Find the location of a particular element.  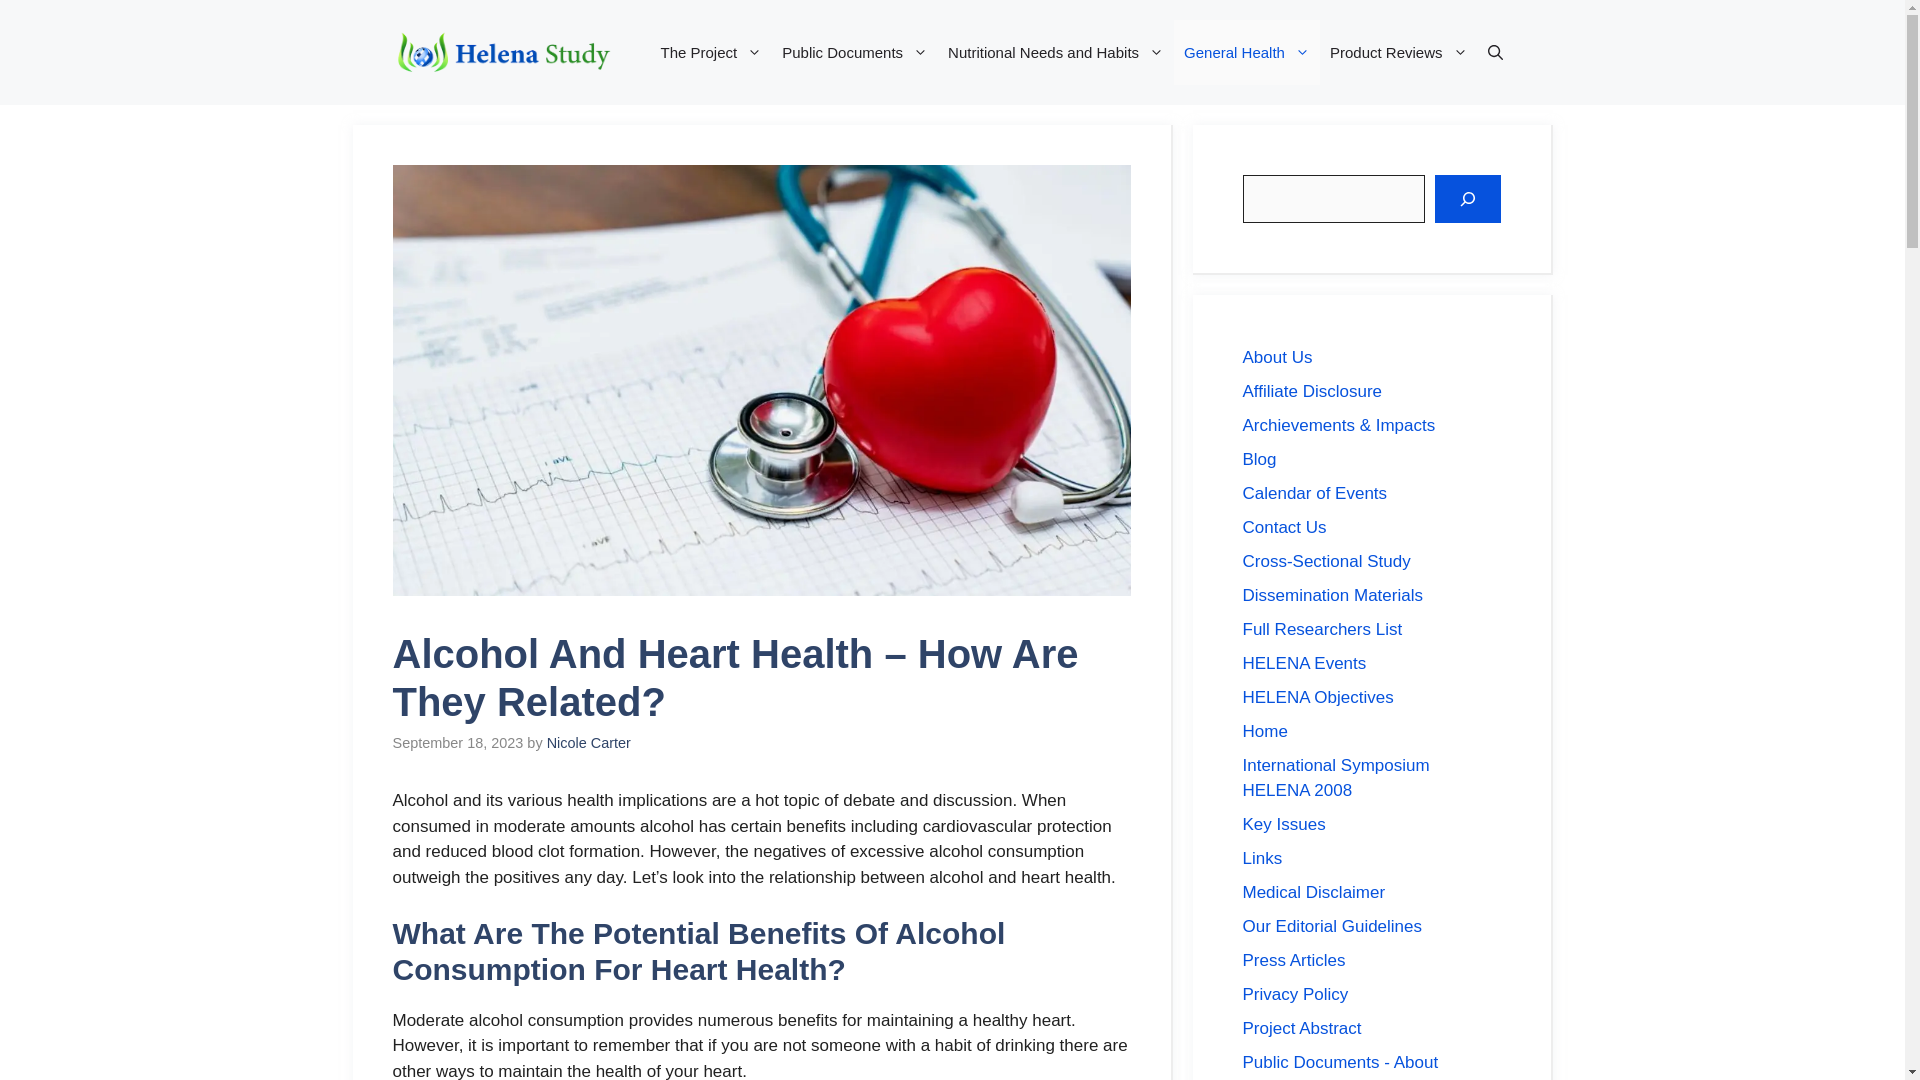

Product Reviews is located at coordinates (1399, 52).